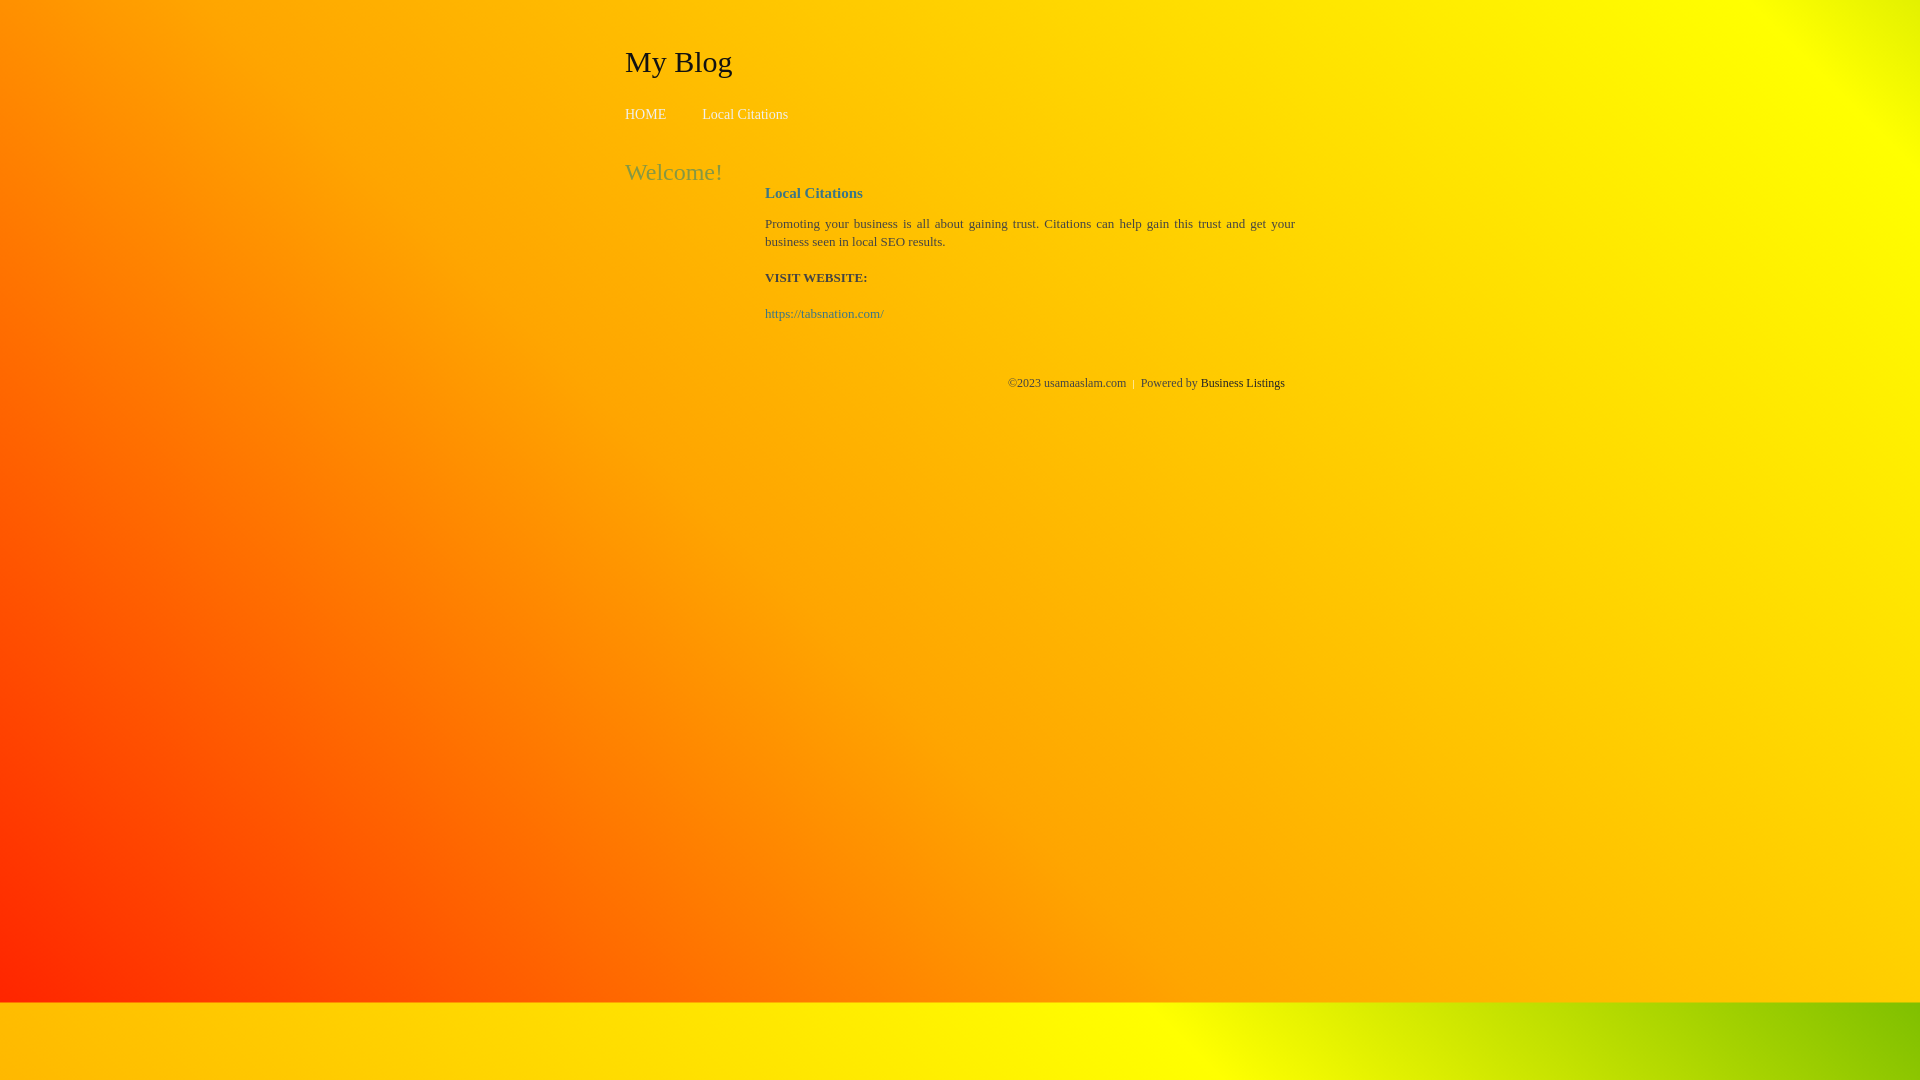 Image resolution: width=1920 pixels, height=1080 pixels. What do you see at coordinates (824, 314) in the screenshot?
I see `https://tabsnation.com/` at bounding box center [824, 314].